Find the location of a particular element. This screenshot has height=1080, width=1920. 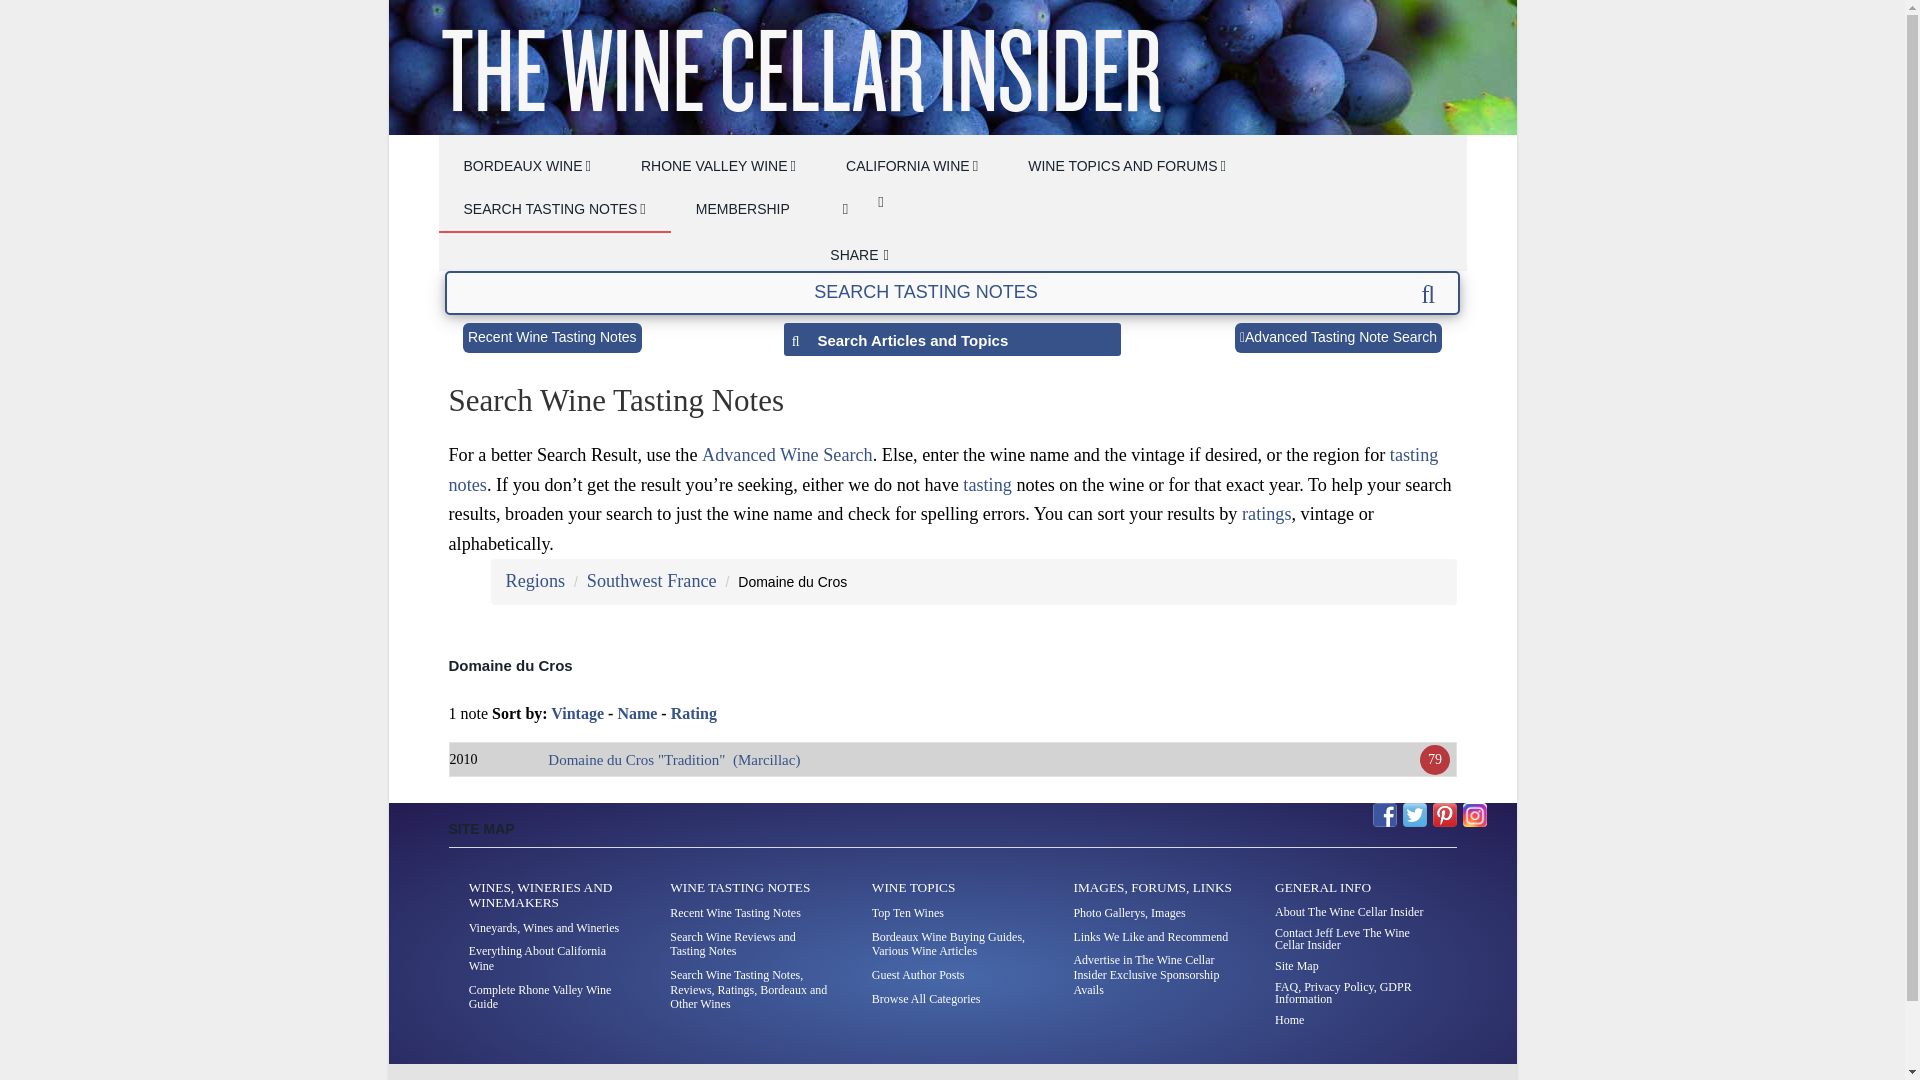

Follow us on Facebook is located at coordinates (1384, 815).